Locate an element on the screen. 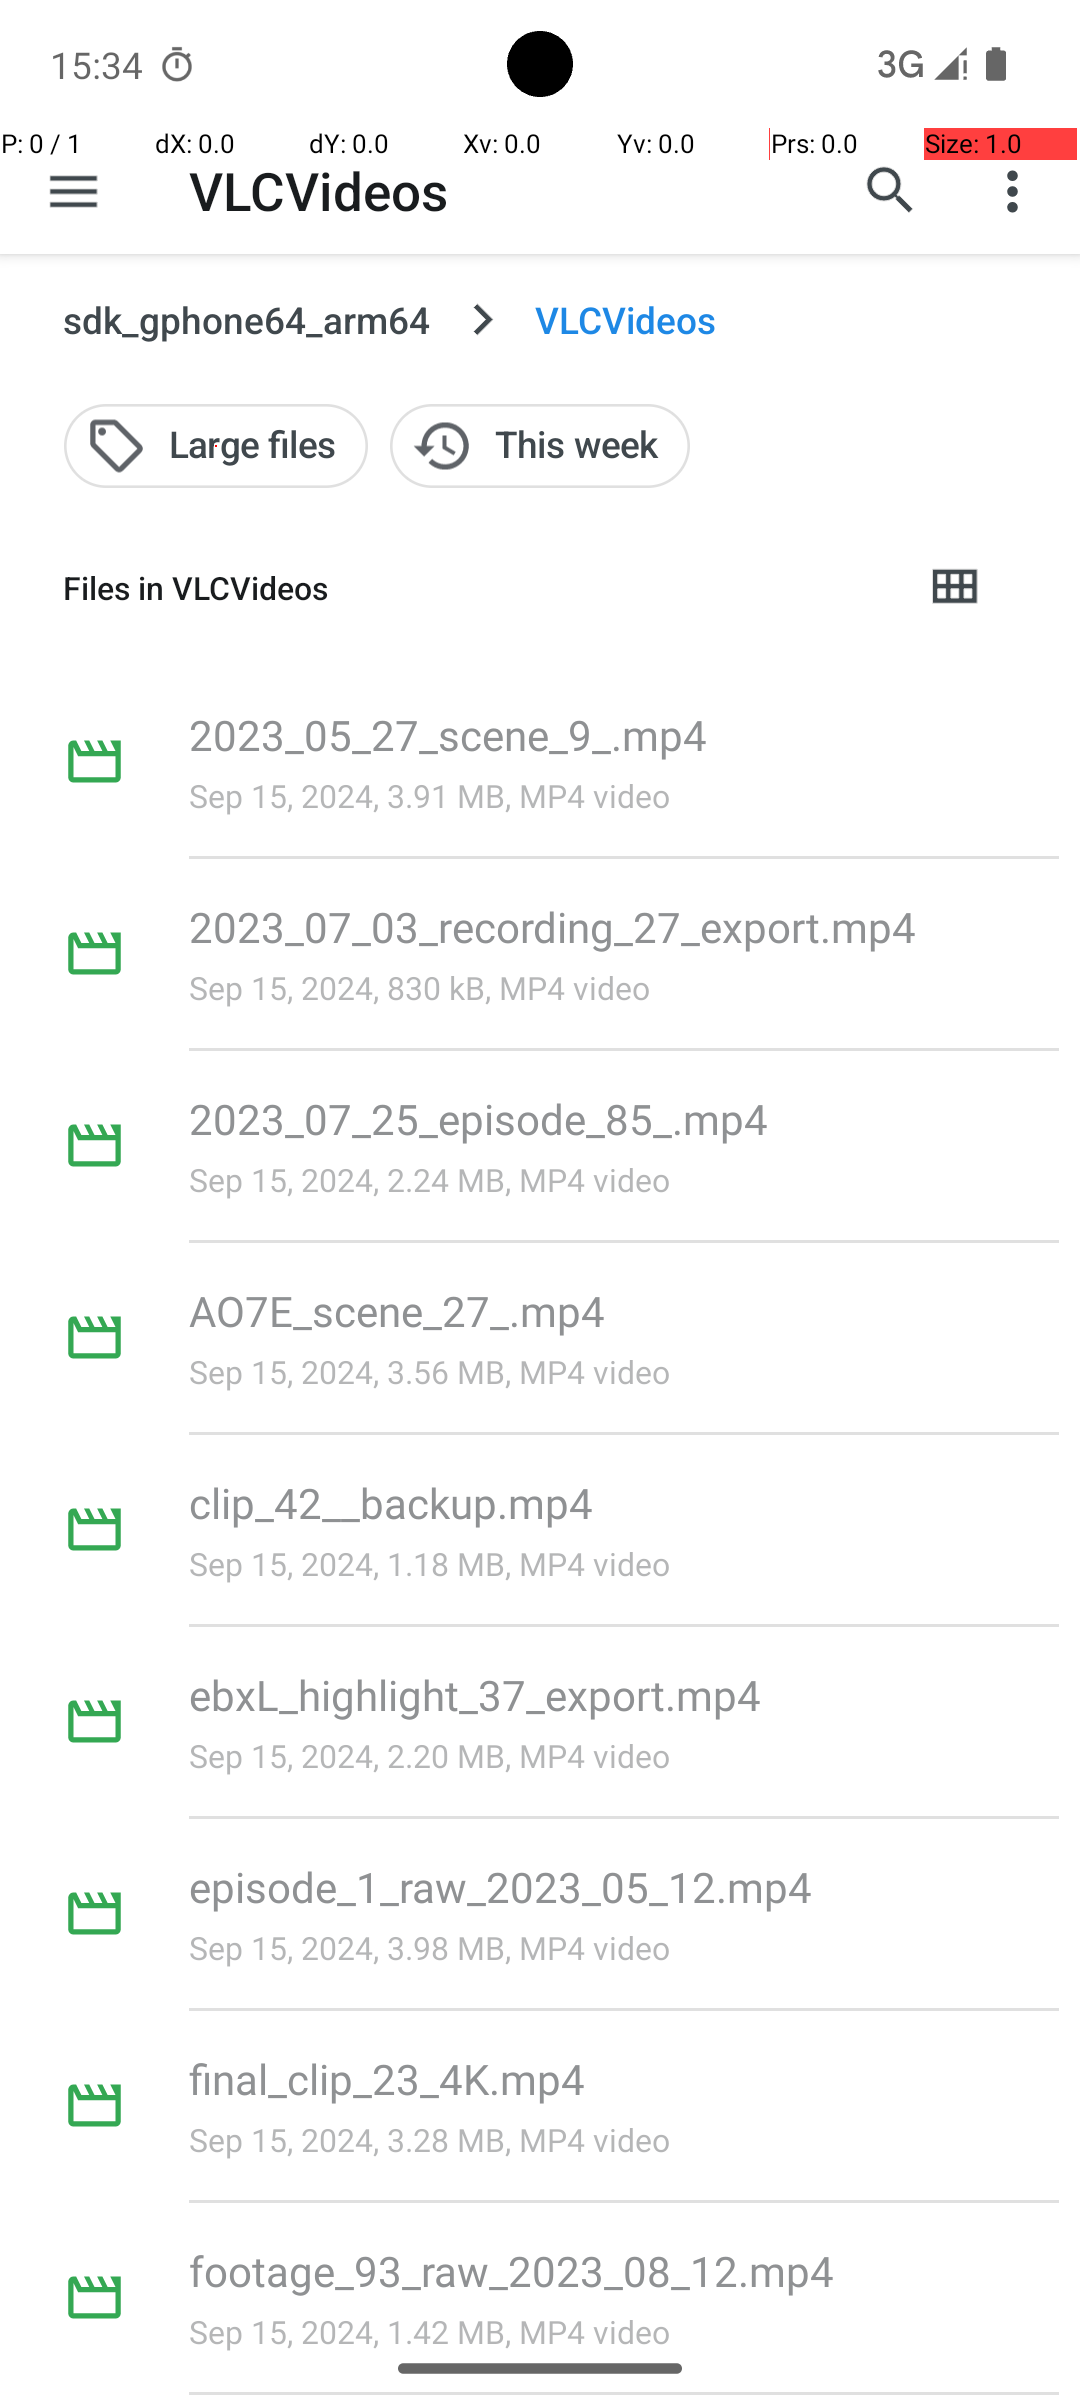  Sep 15, 2024, 1.18 MB, MP4 video is located at coordinates (430, 1564).